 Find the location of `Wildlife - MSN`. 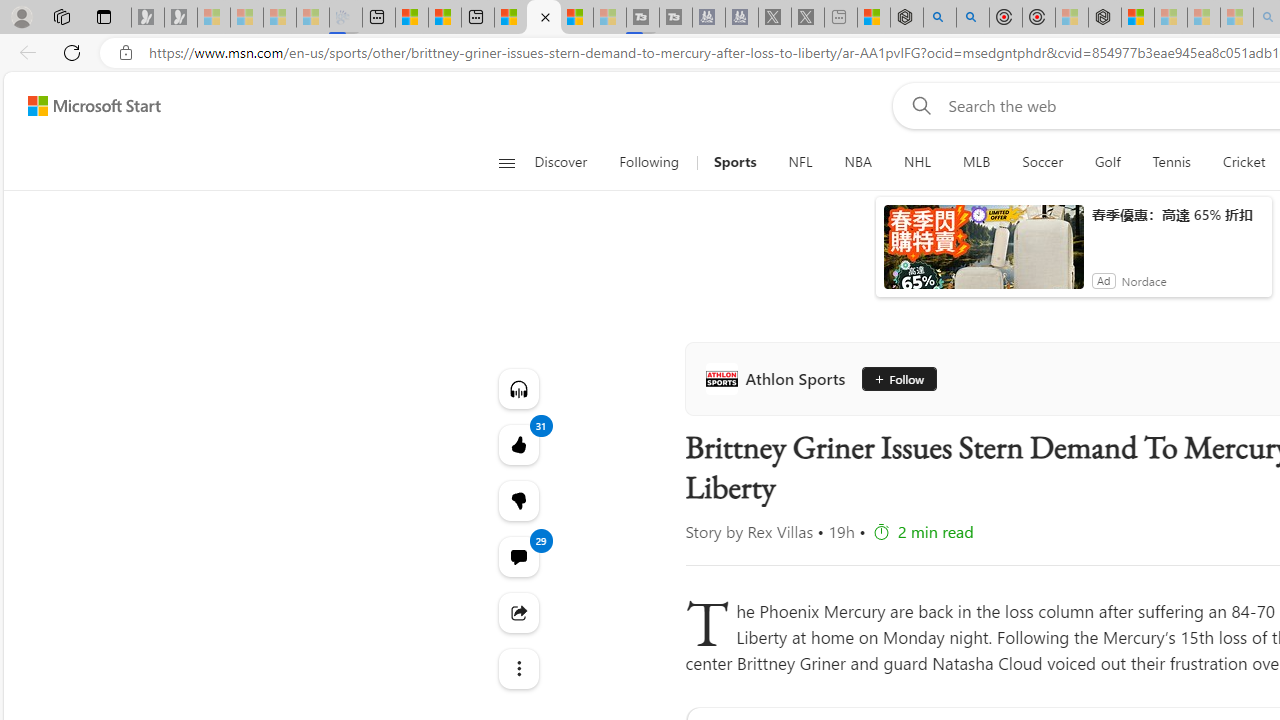

Wildlife - MSN is located at coordinates (873, 18).